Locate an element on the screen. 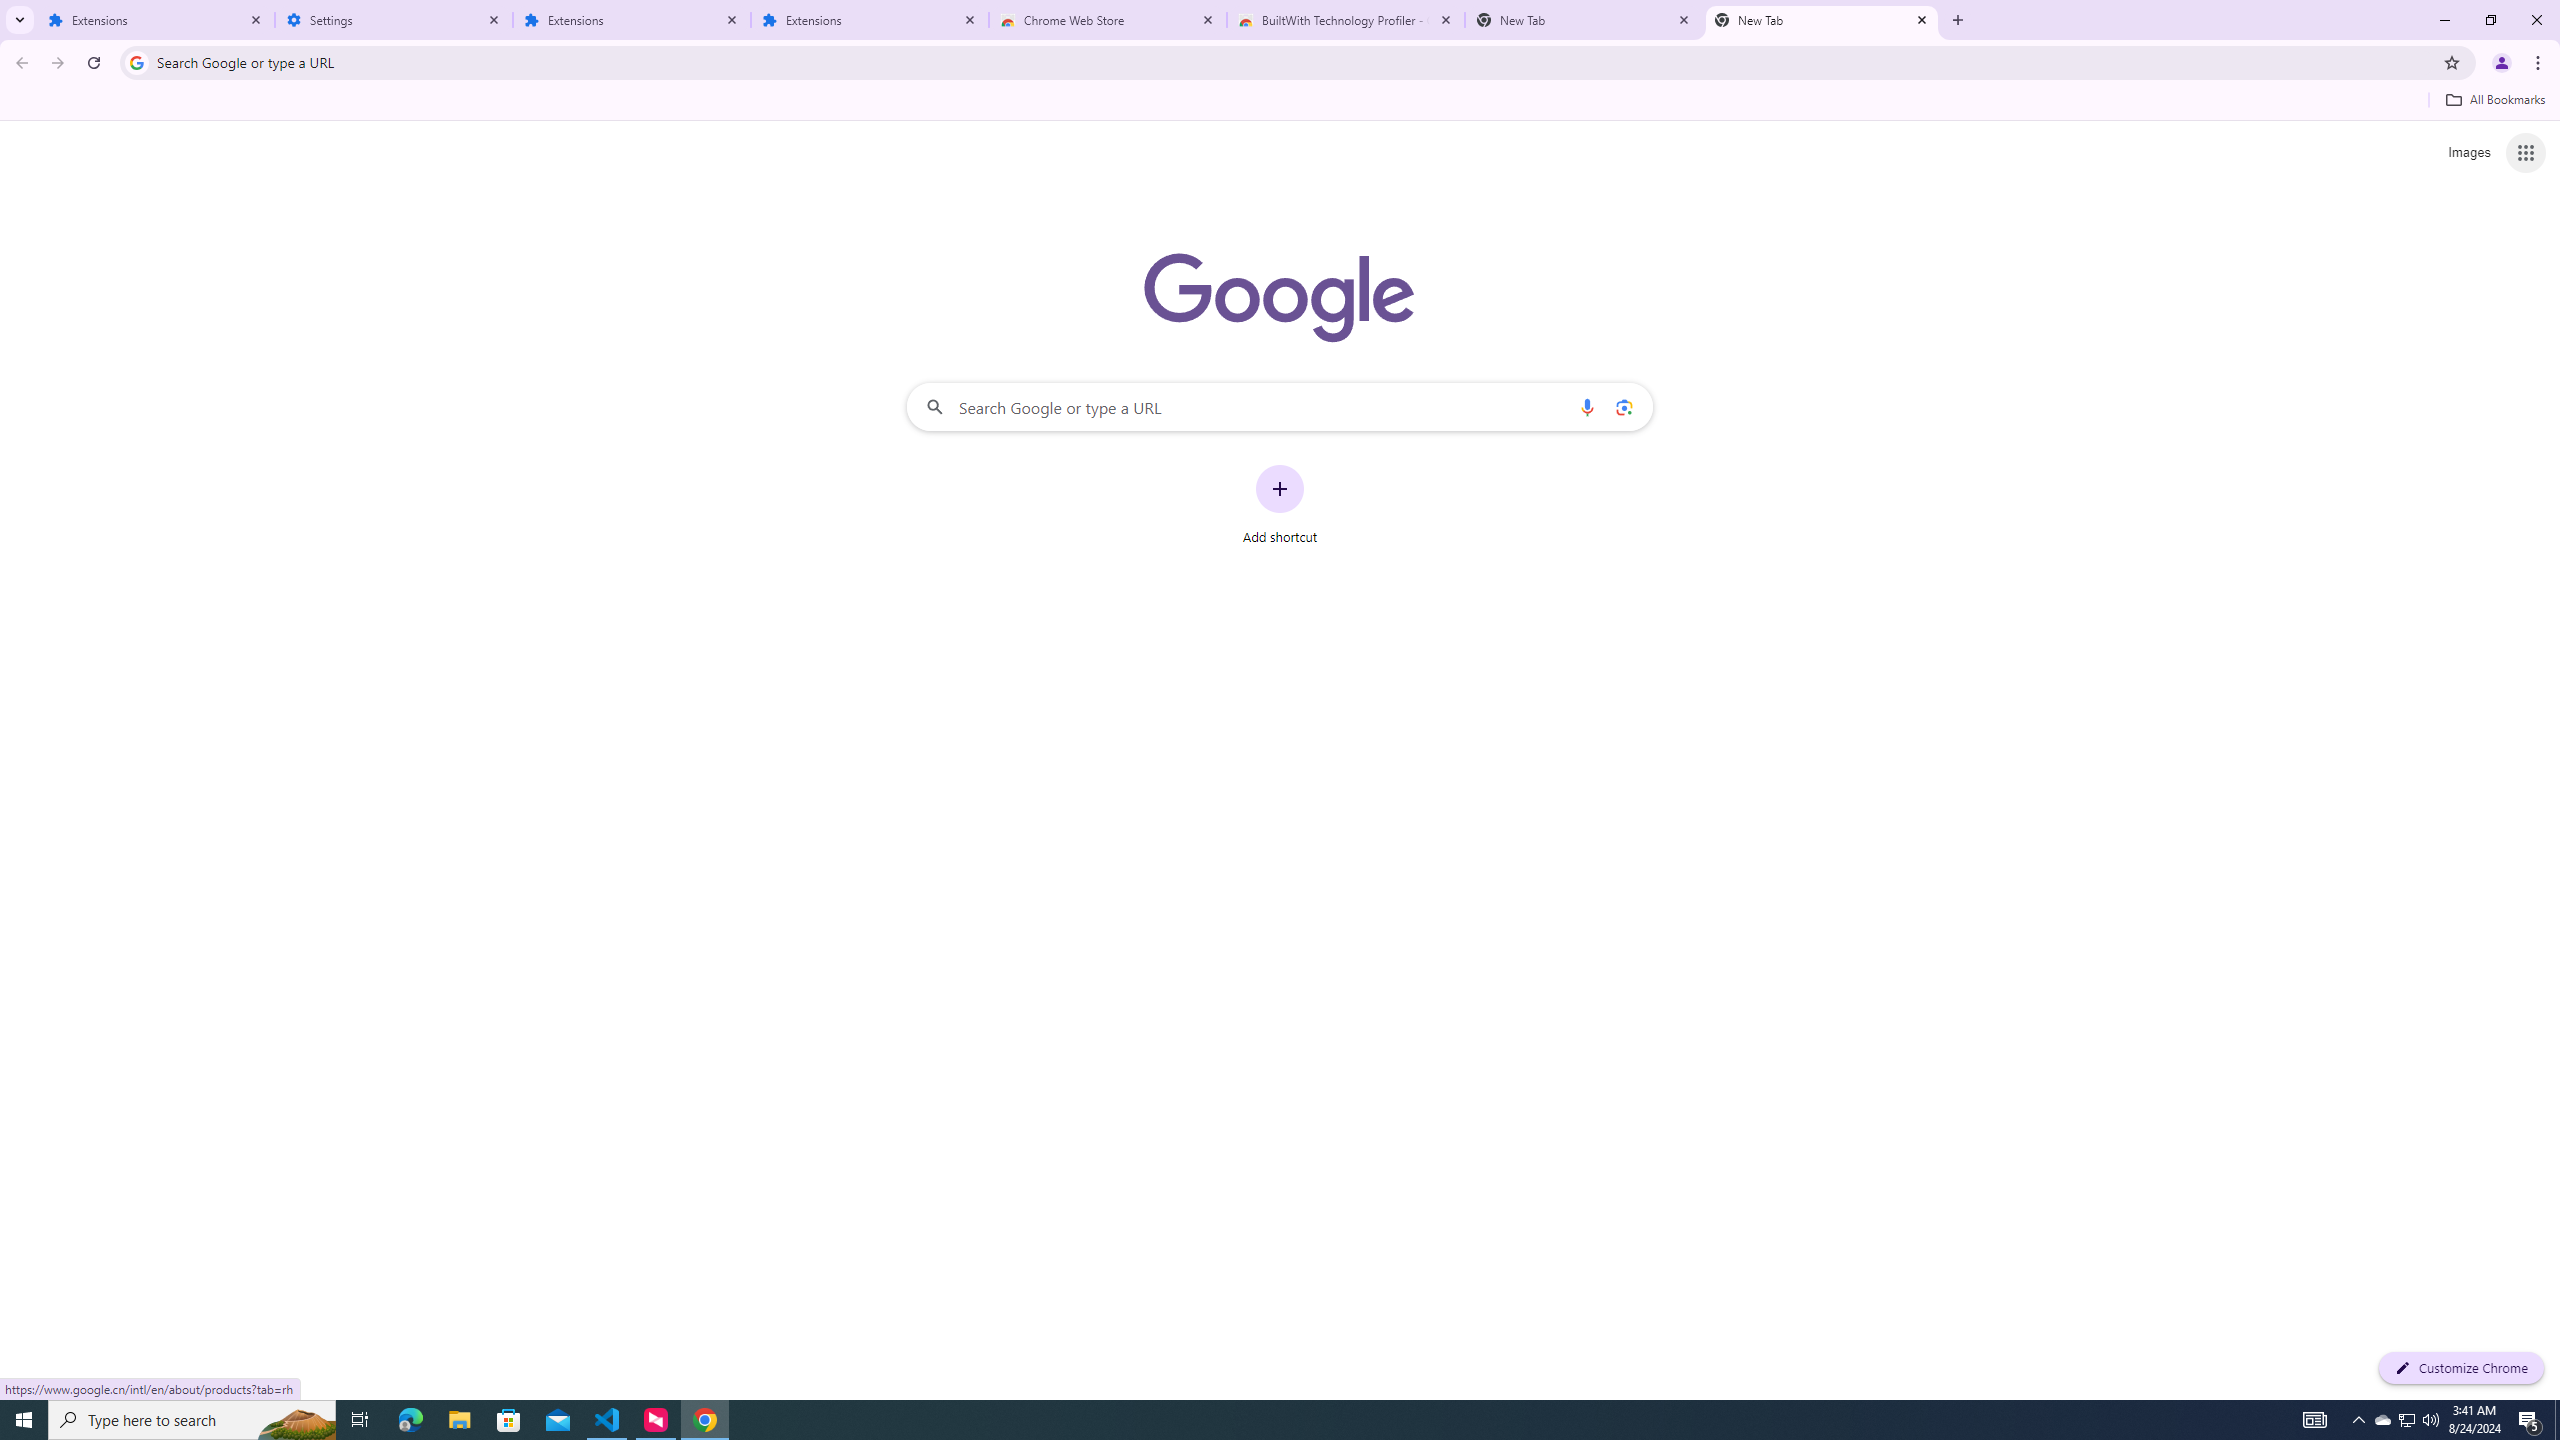  Search Google or type a URL is located at coordinates (1280, 406).